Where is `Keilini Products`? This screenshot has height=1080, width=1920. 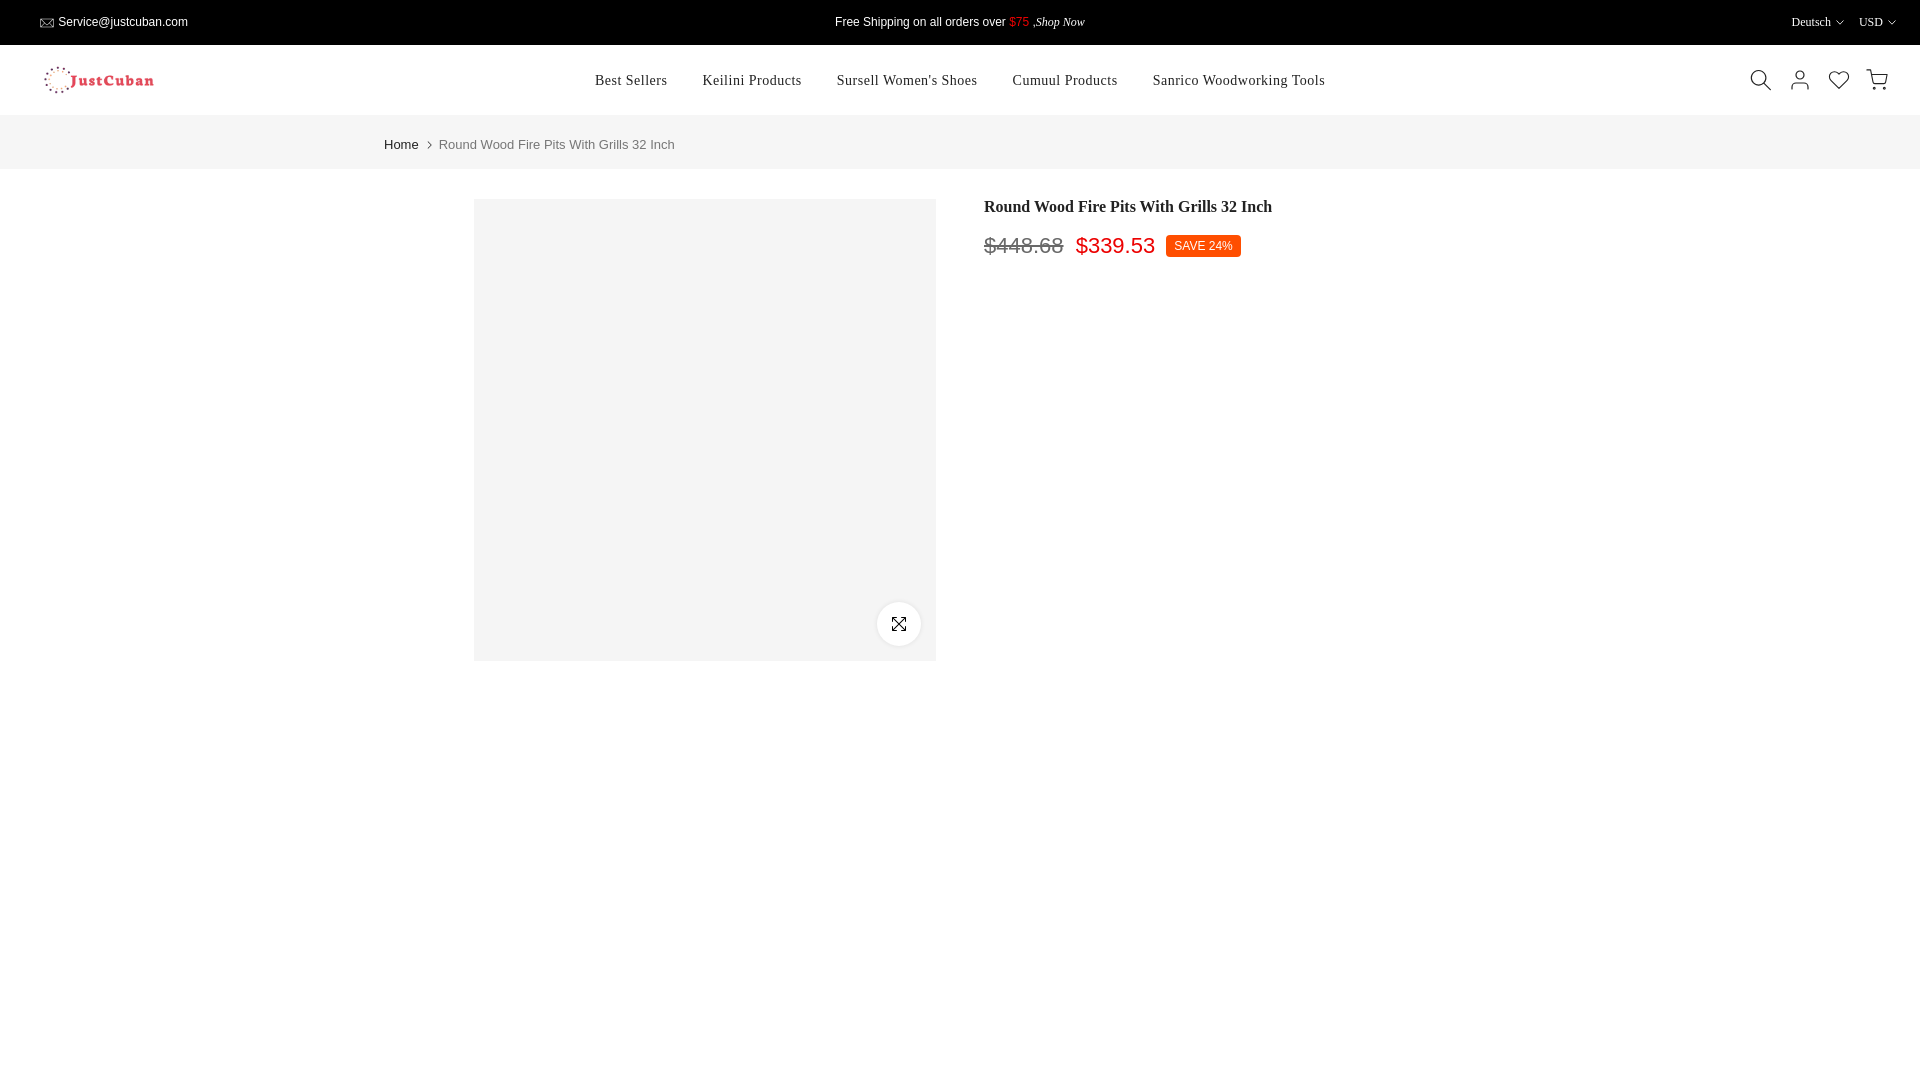
Keilini Products is located at coordinates (752, 80).